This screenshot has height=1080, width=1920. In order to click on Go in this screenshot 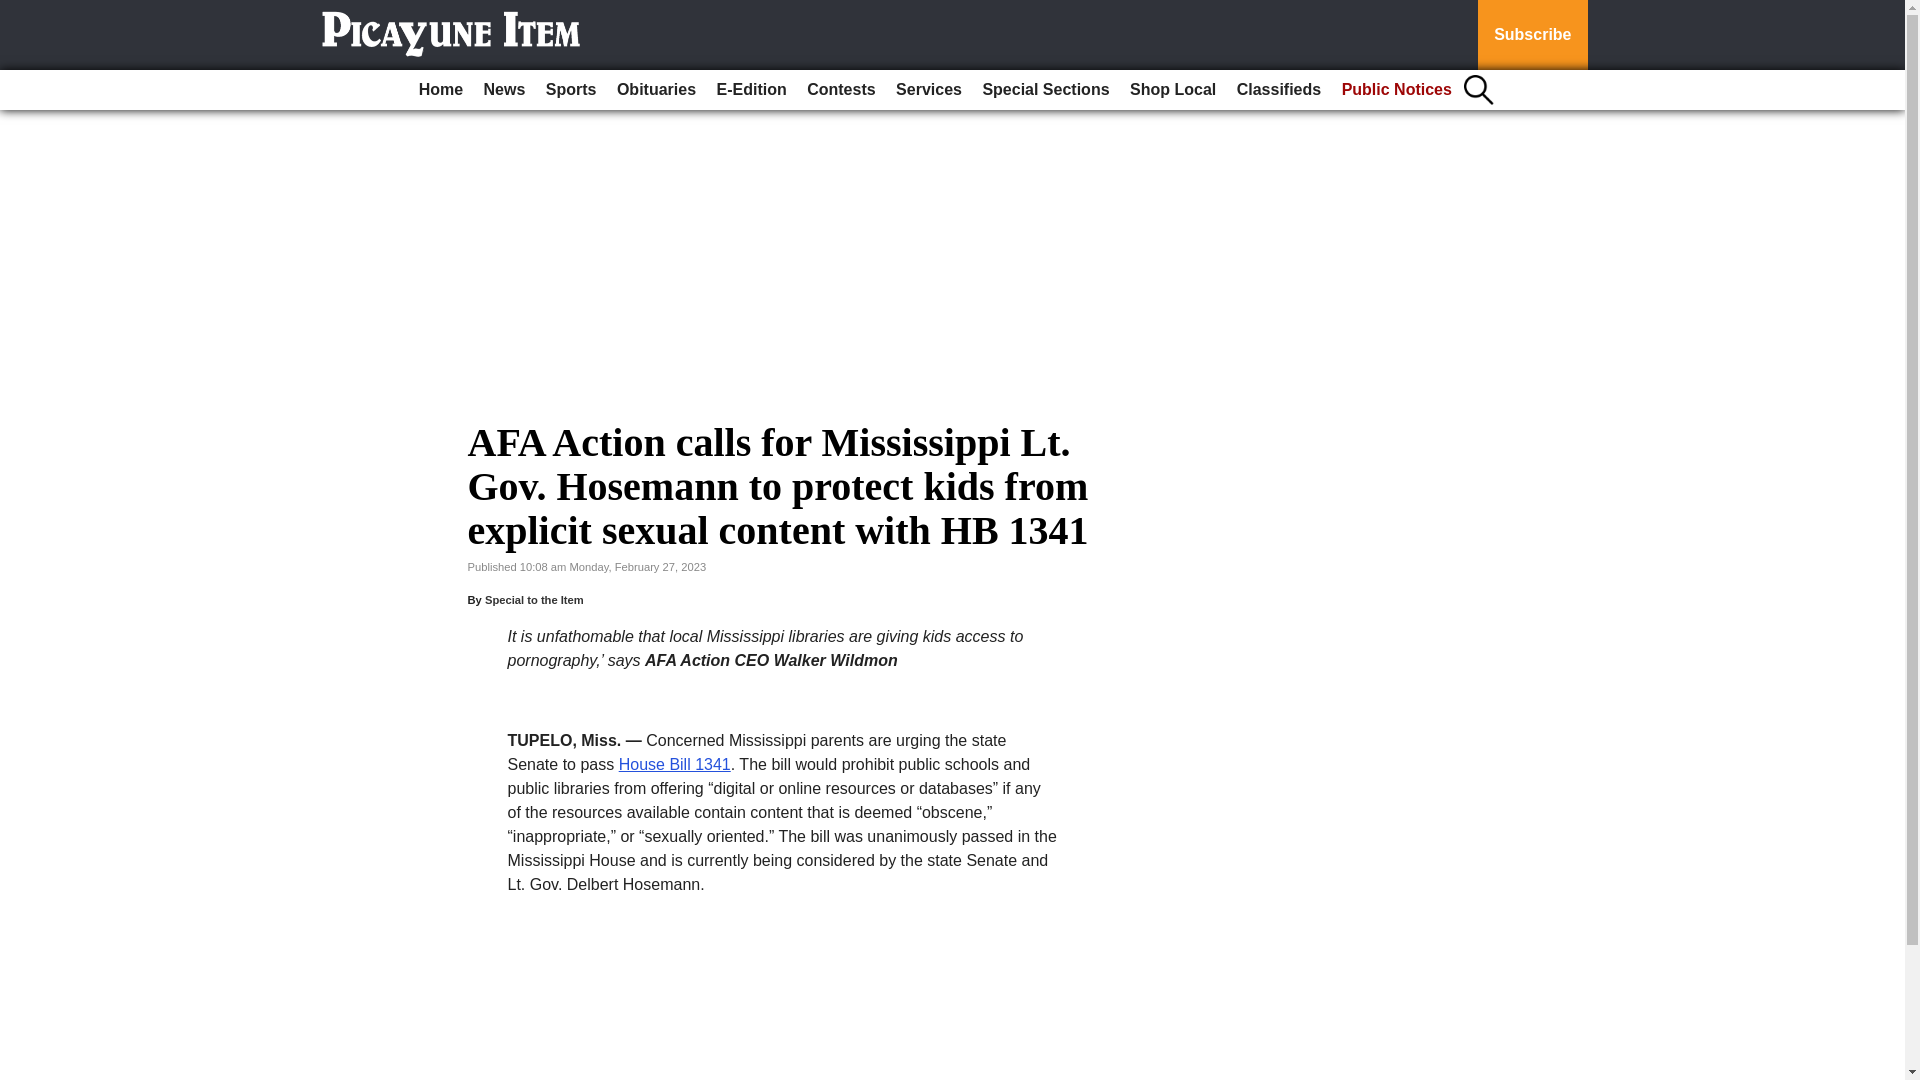, I will do `click(18, 12)`.